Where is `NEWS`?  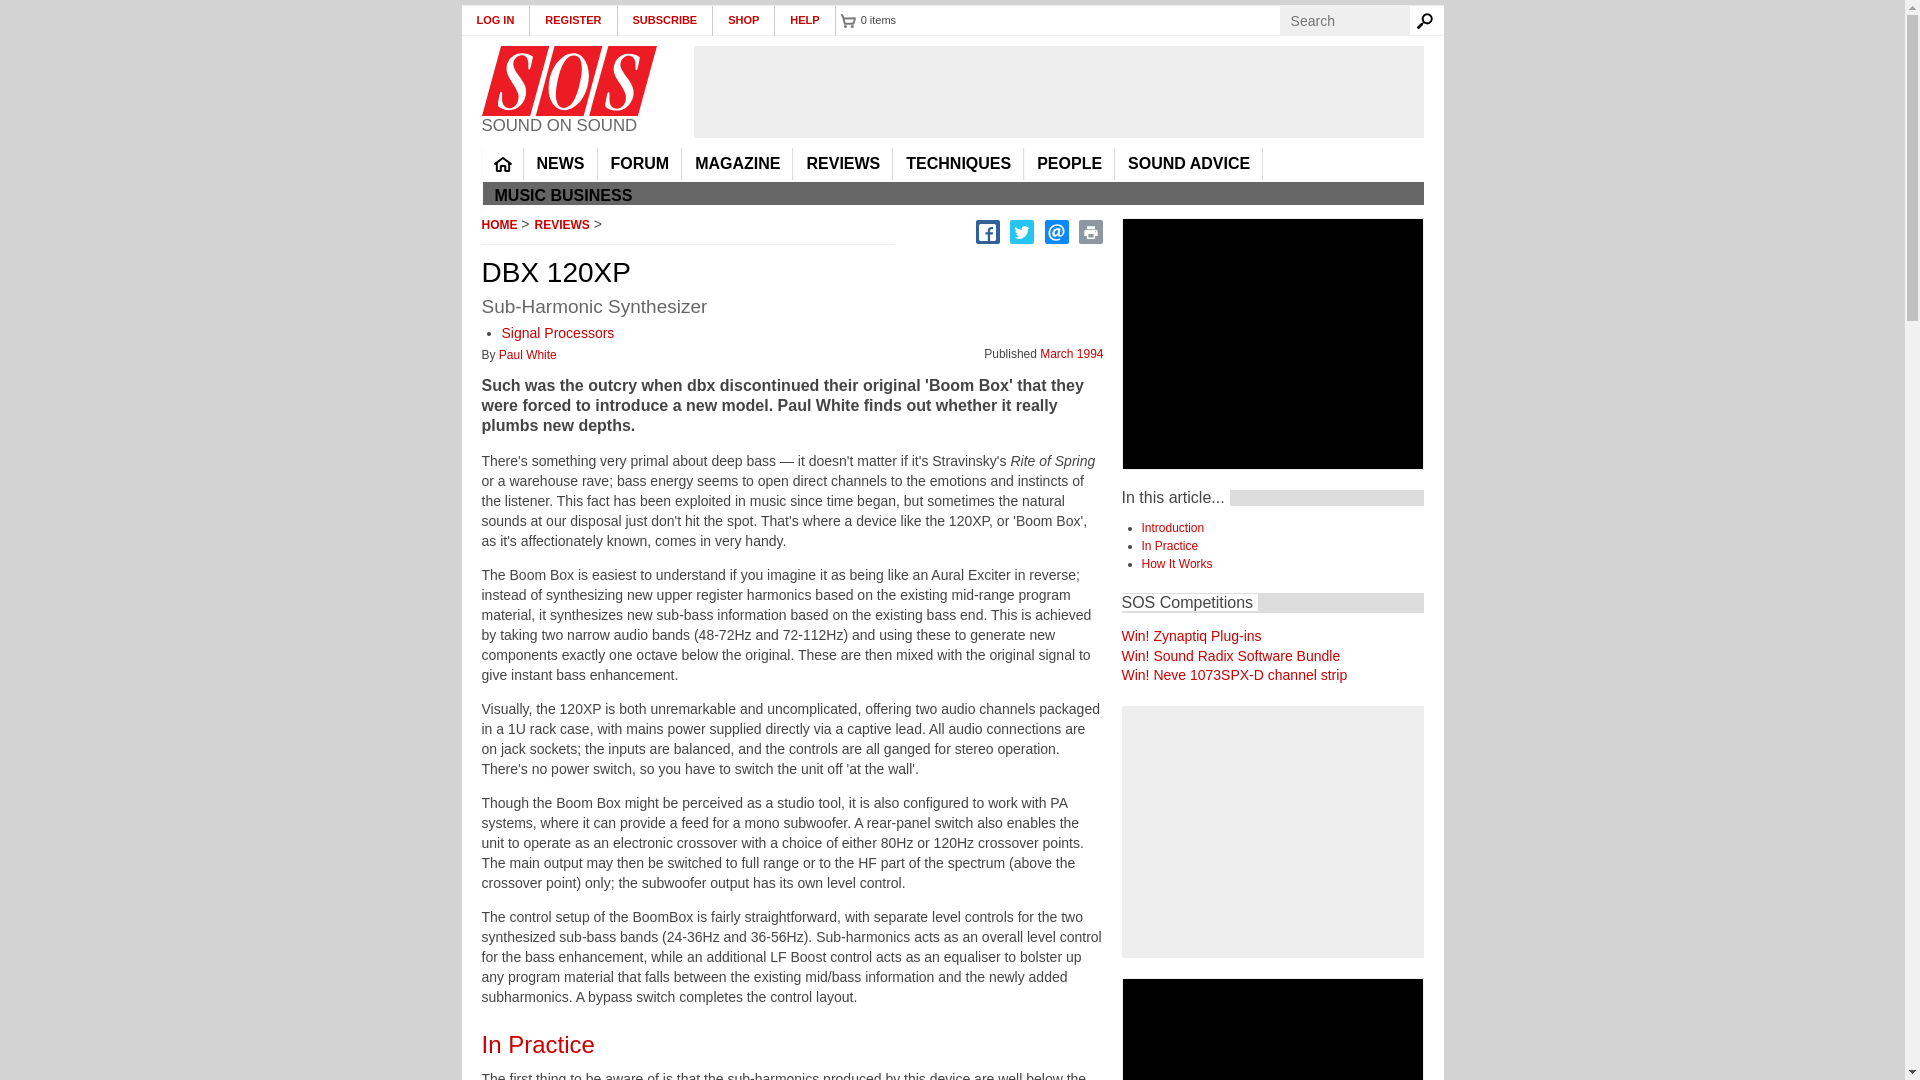 NEWS is located at coordinates (560, 164).